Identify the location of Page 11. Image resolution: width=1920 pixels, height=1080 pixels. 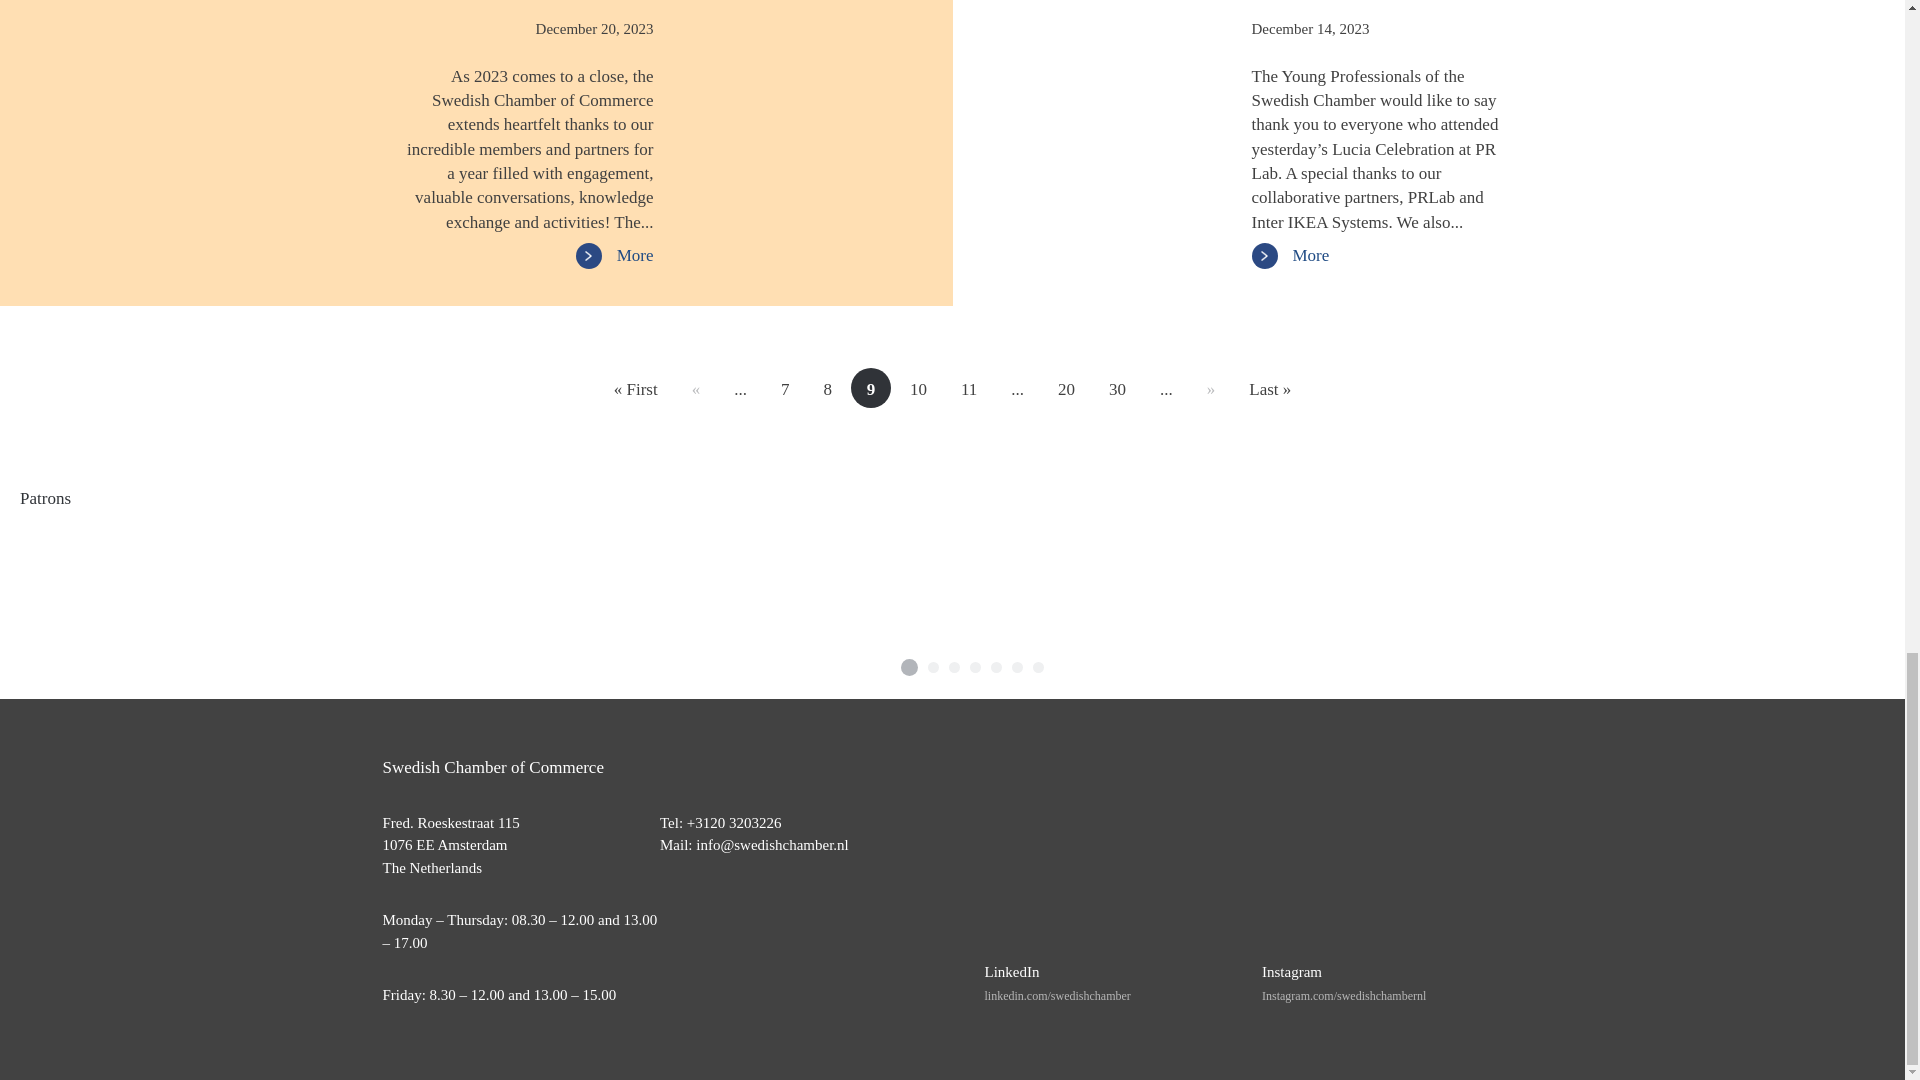
(969, 390).